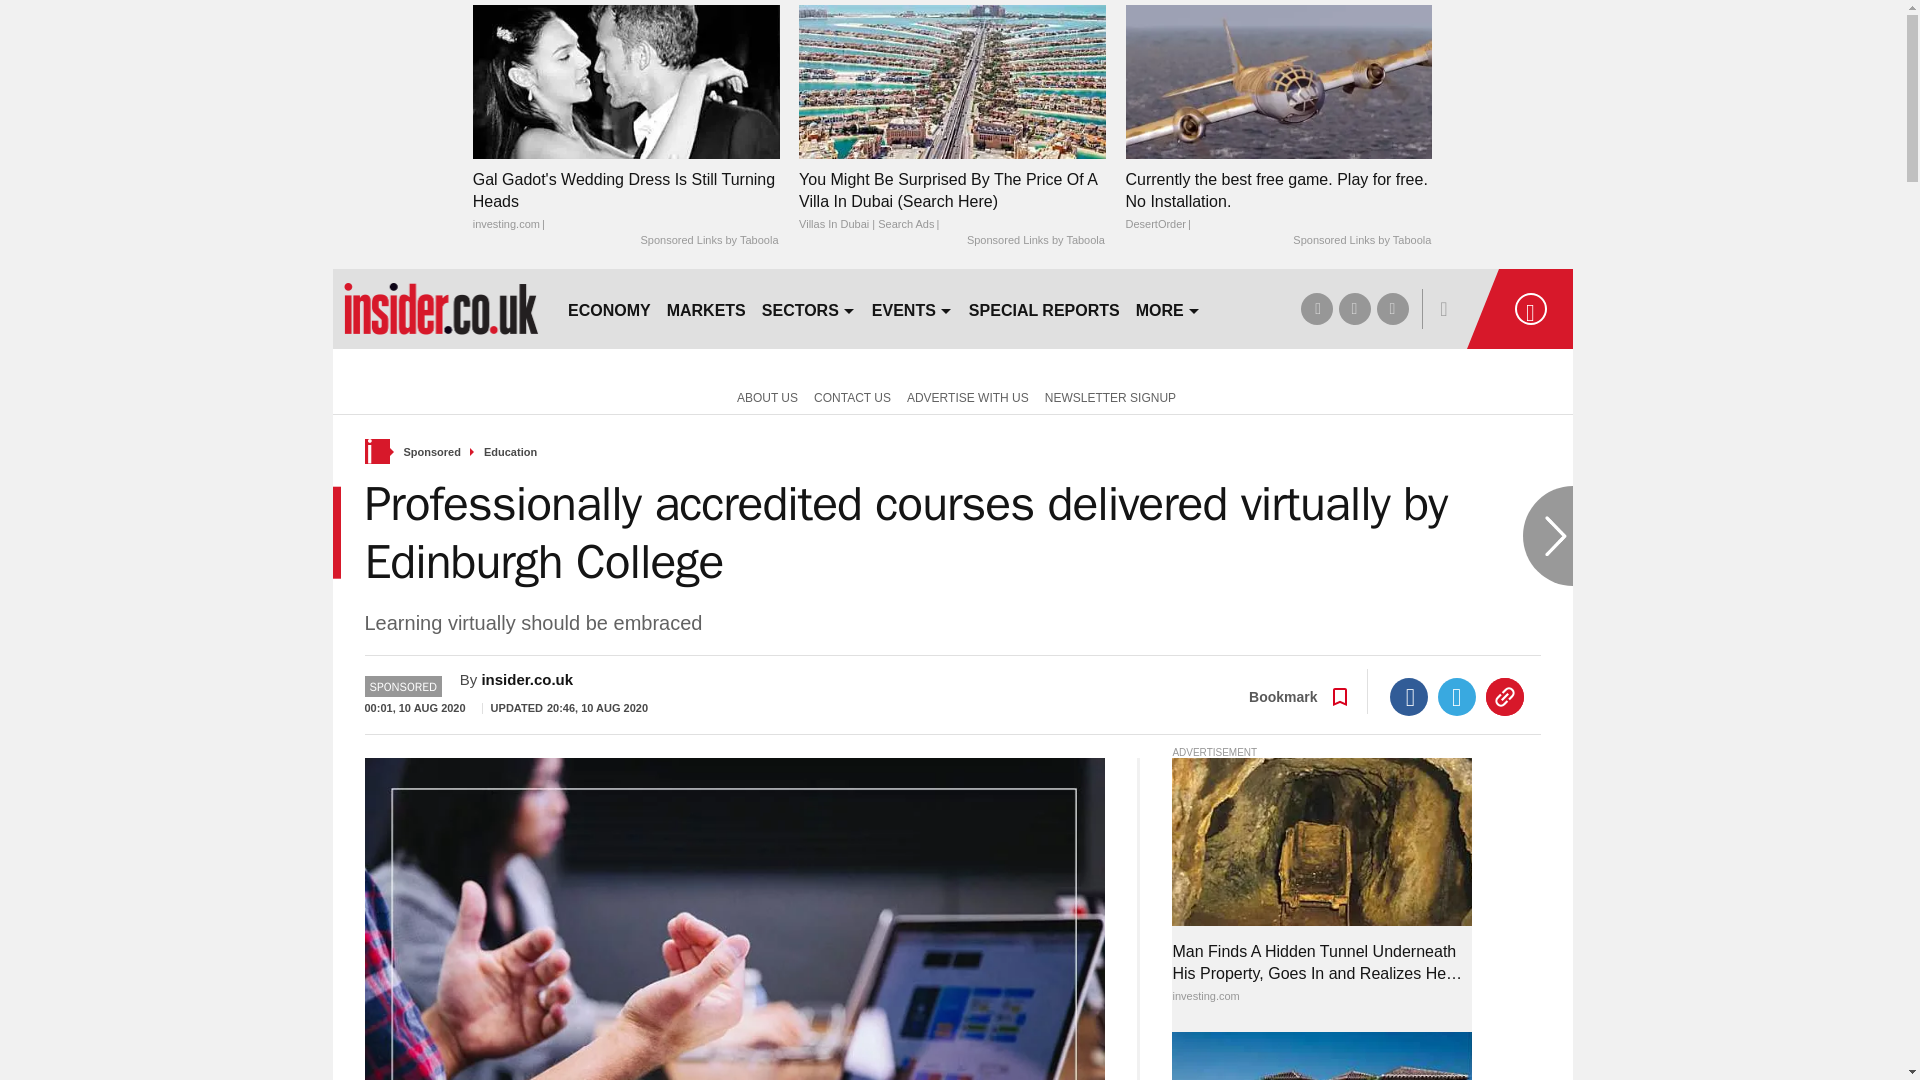 The image size is (1920, 1080). What do you see at coordinates (809, 308) in the screenshot?
I see `SECTORS` at bounding box center [809, 308].